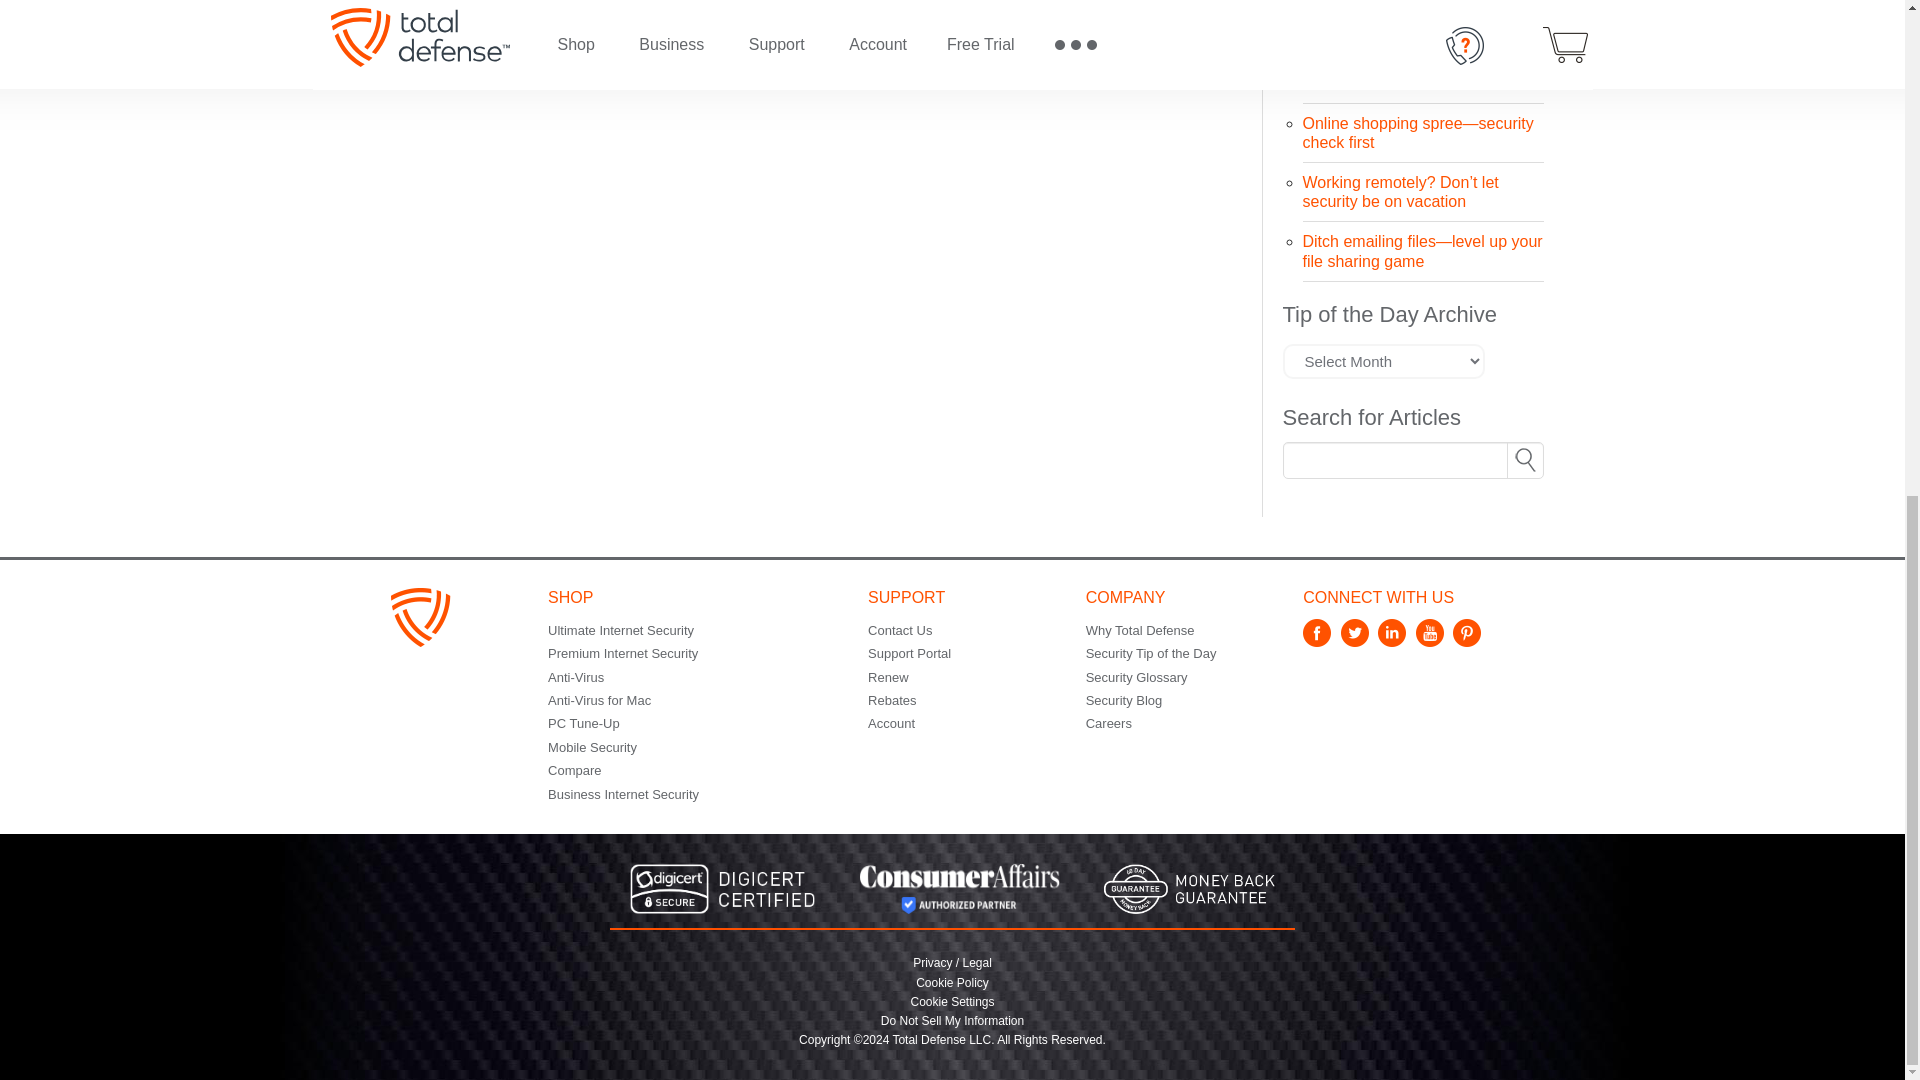 This screenshot has height=1080, width=1920. What do you see at coordinates (1394, 641) in the screenshot?
I see `LinkedIn` at bounding box center [1394, 641].